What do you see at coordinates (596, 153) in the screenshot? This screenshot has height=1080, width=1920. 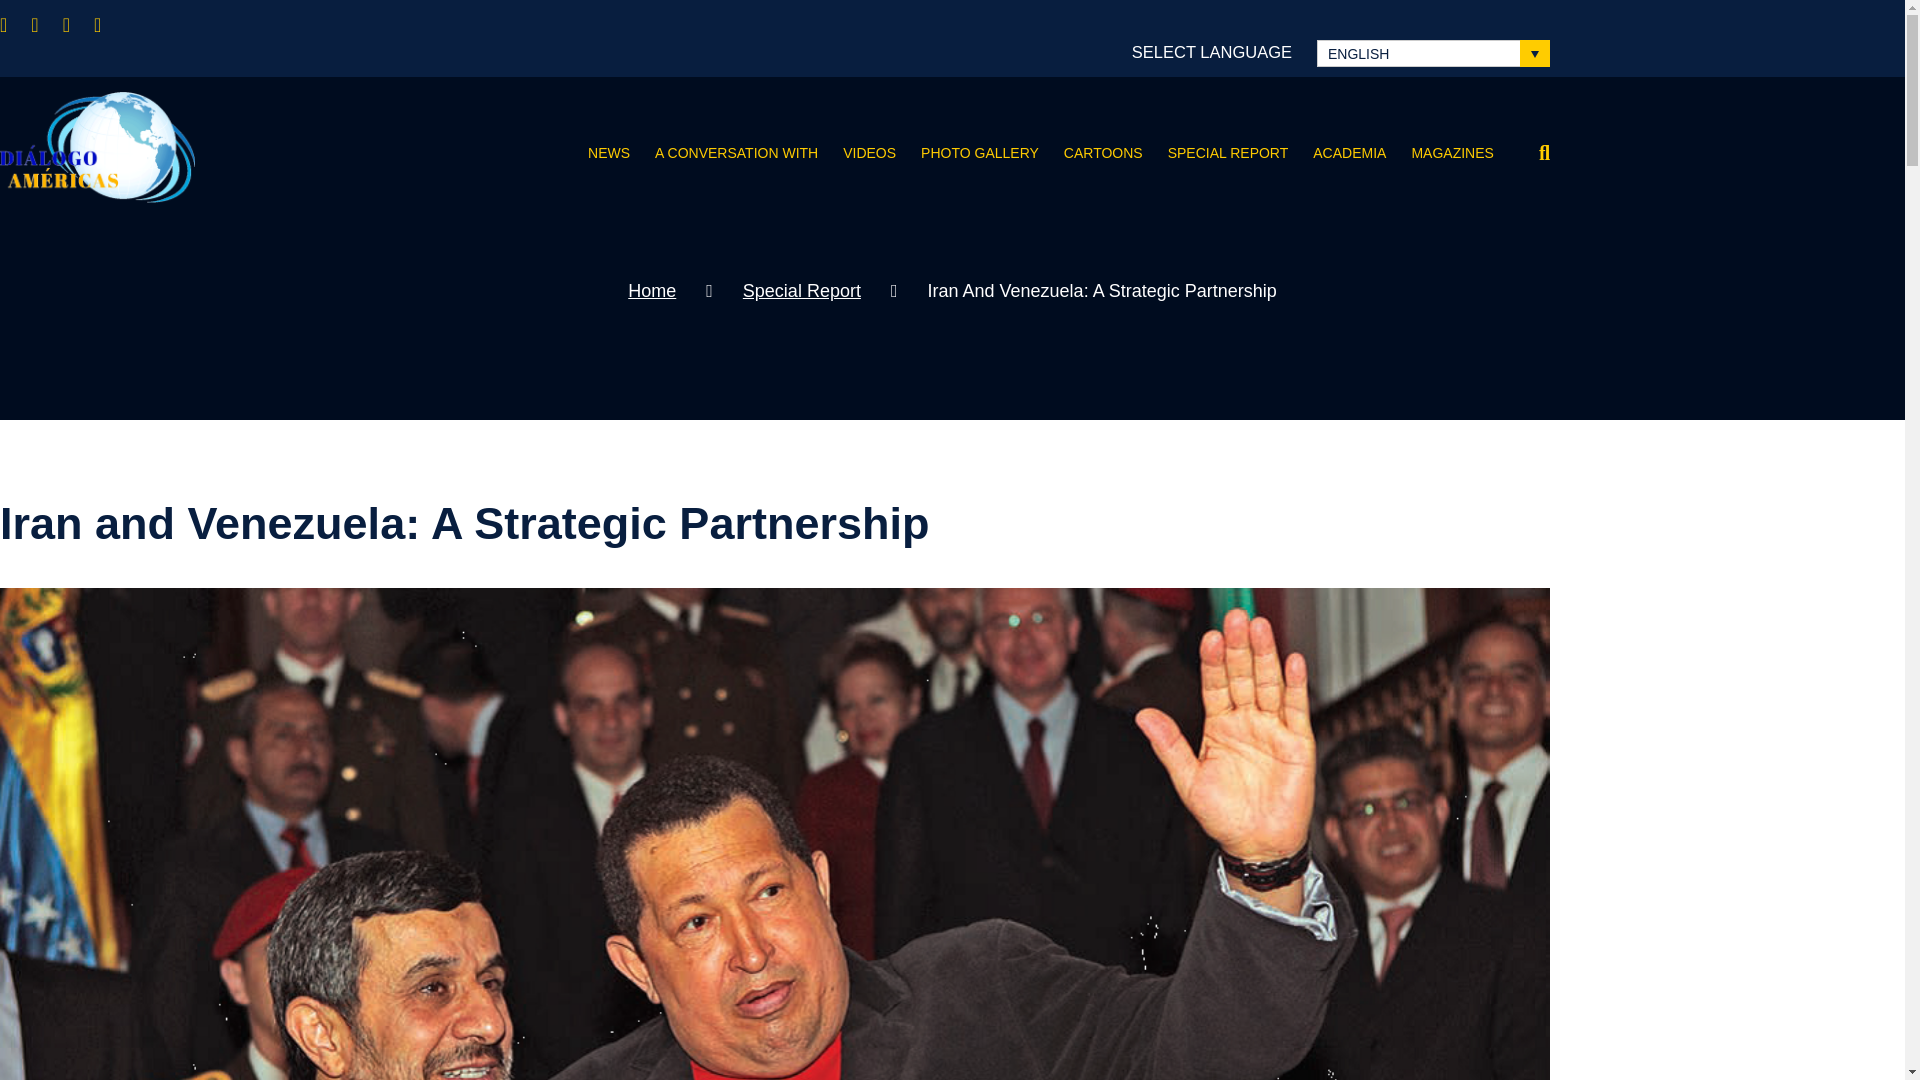 I see `NEWS` at bounding box center [596, 153].